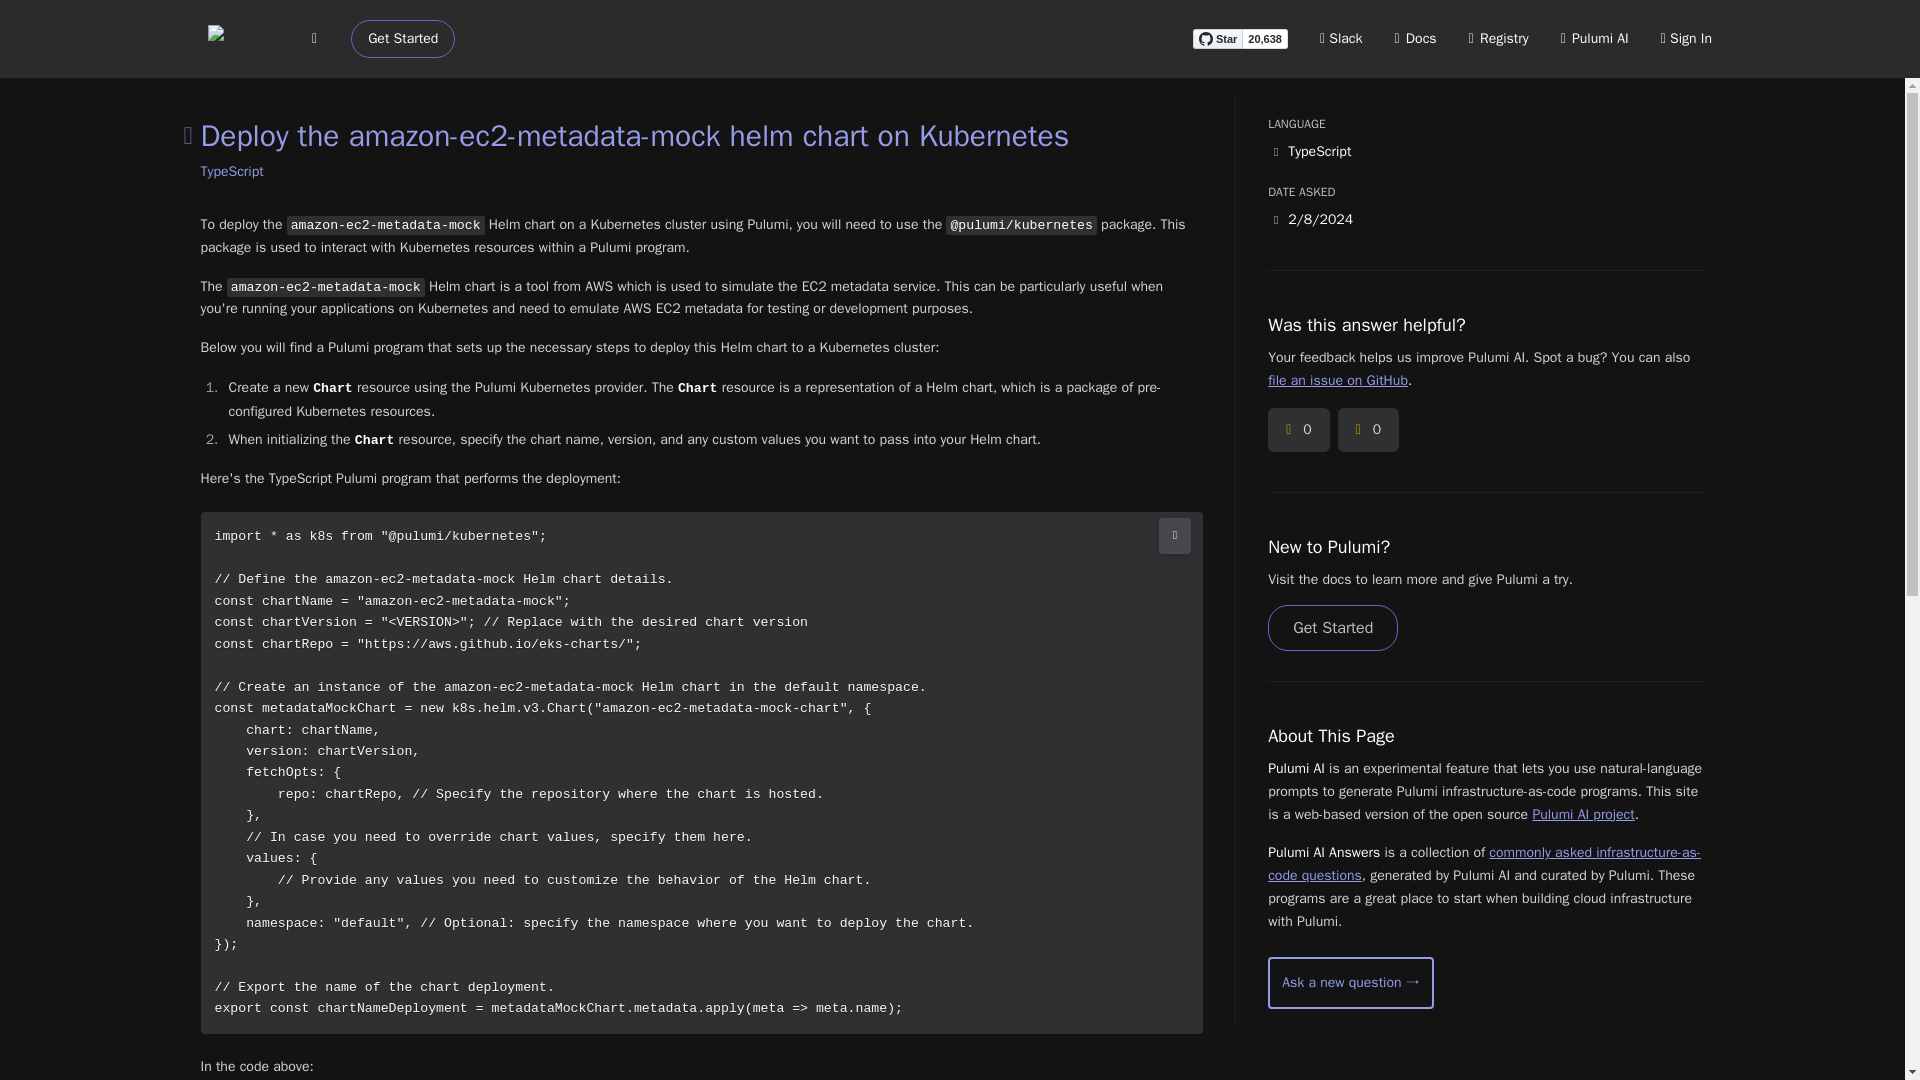  Describe the element at coordinates (1350, 982) in the screenshot. I see `Start a new conversation with Pulumi AI` at that location.